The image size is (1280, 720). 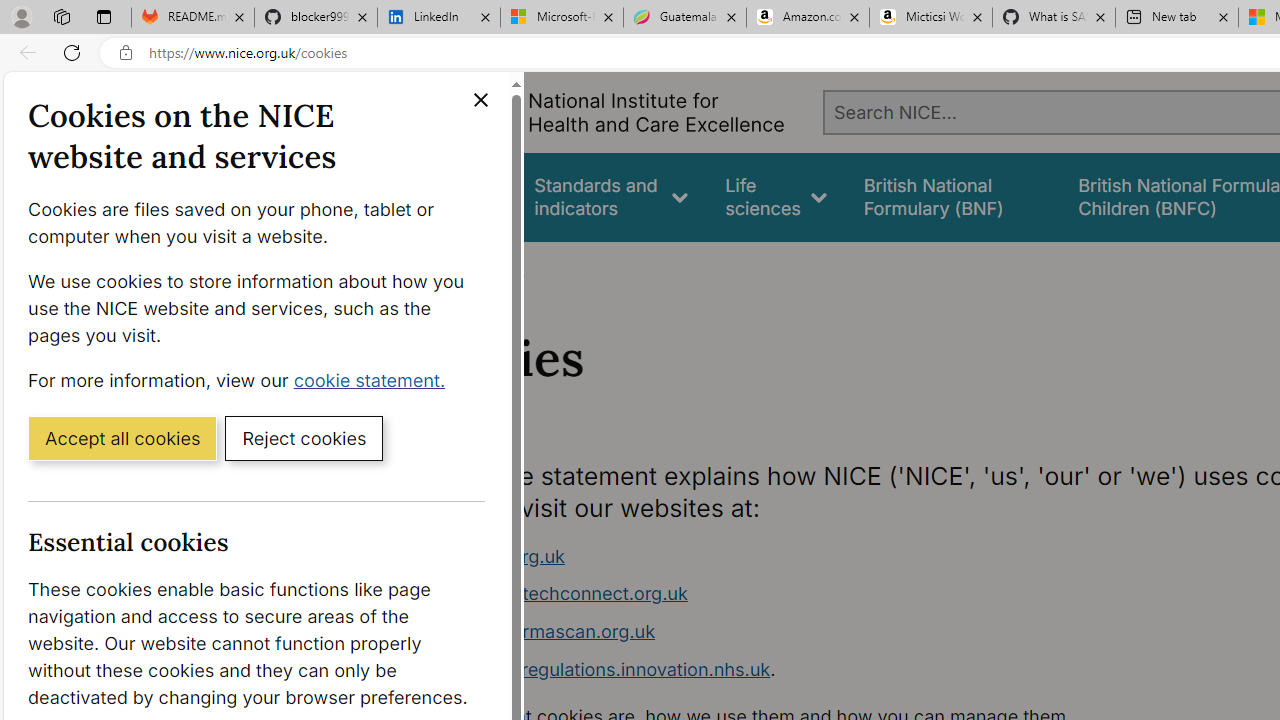 I want to click on www.digitalregulations.innovation.nhs.uk., so click(x=796, y=670).